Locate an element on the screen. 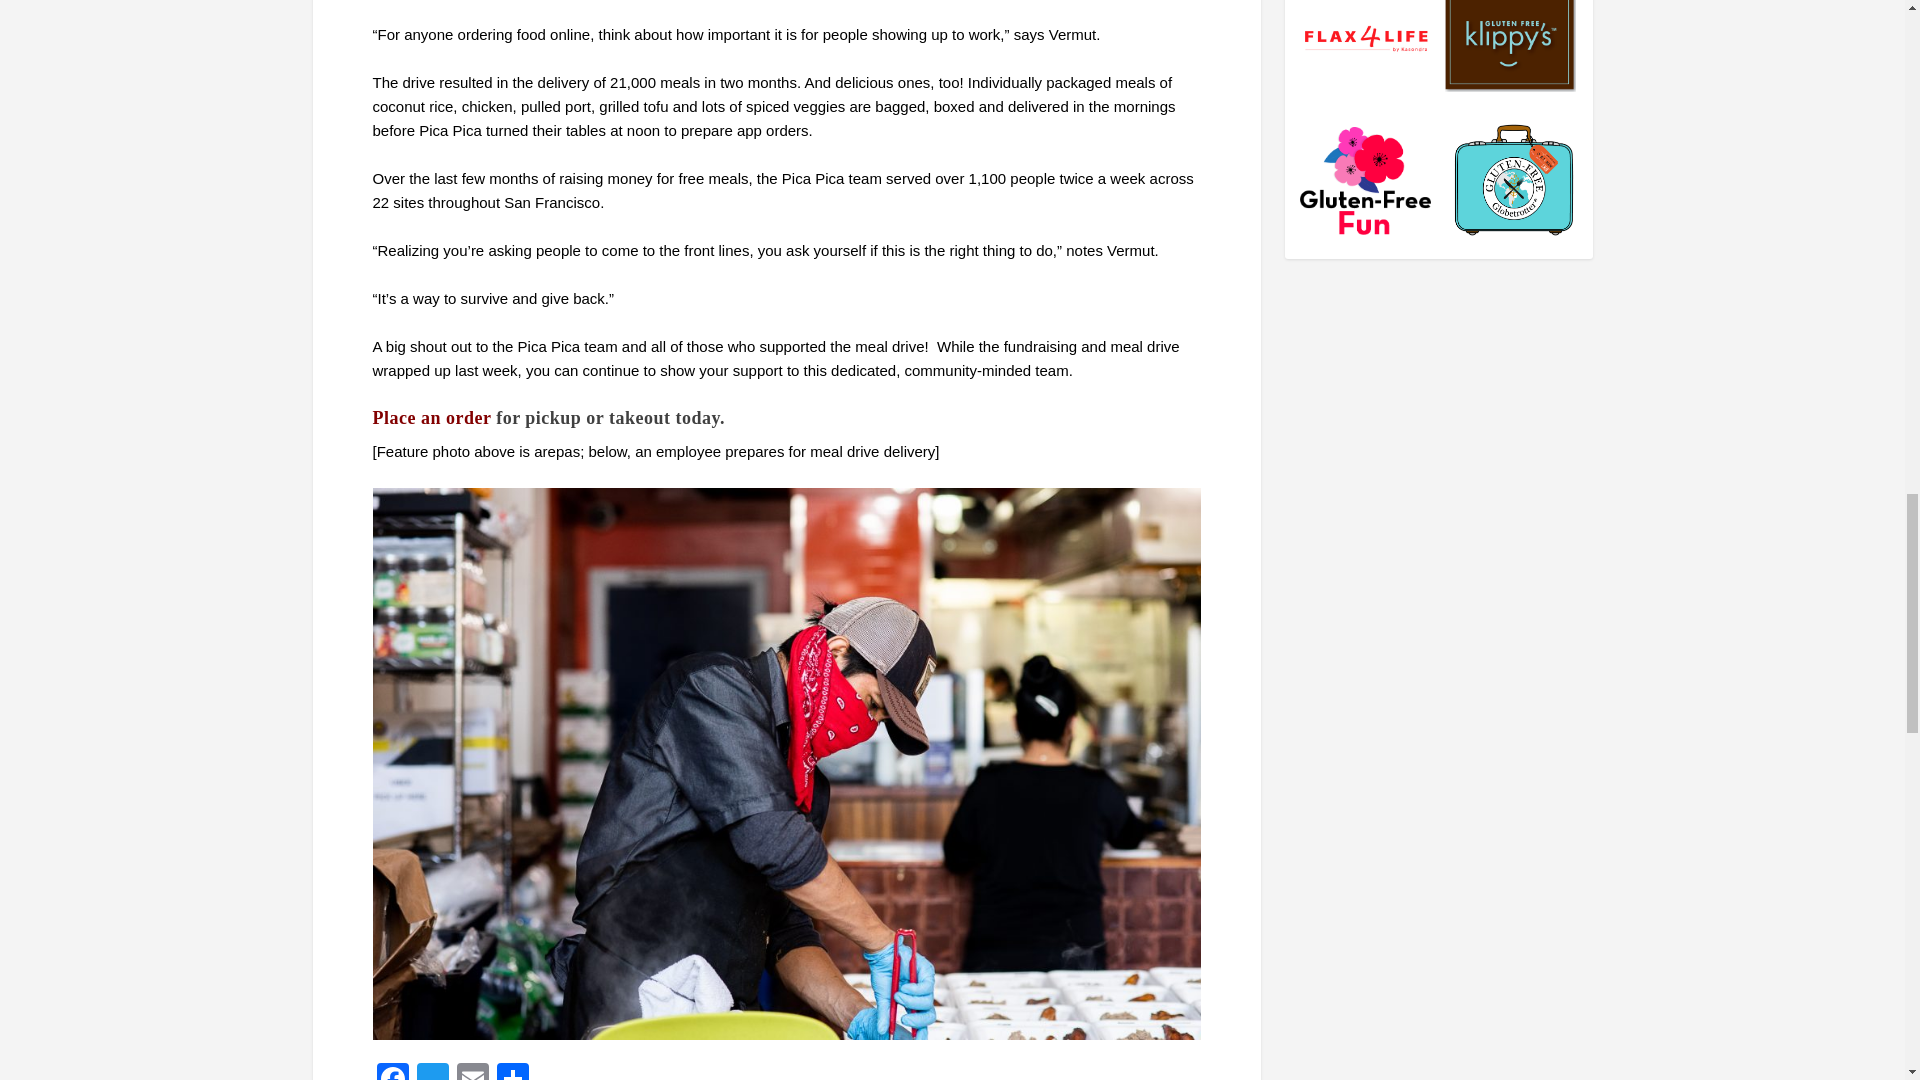 This screenshot has width=1920, height=1080. Twitter is located at coordinates (432, 1071).